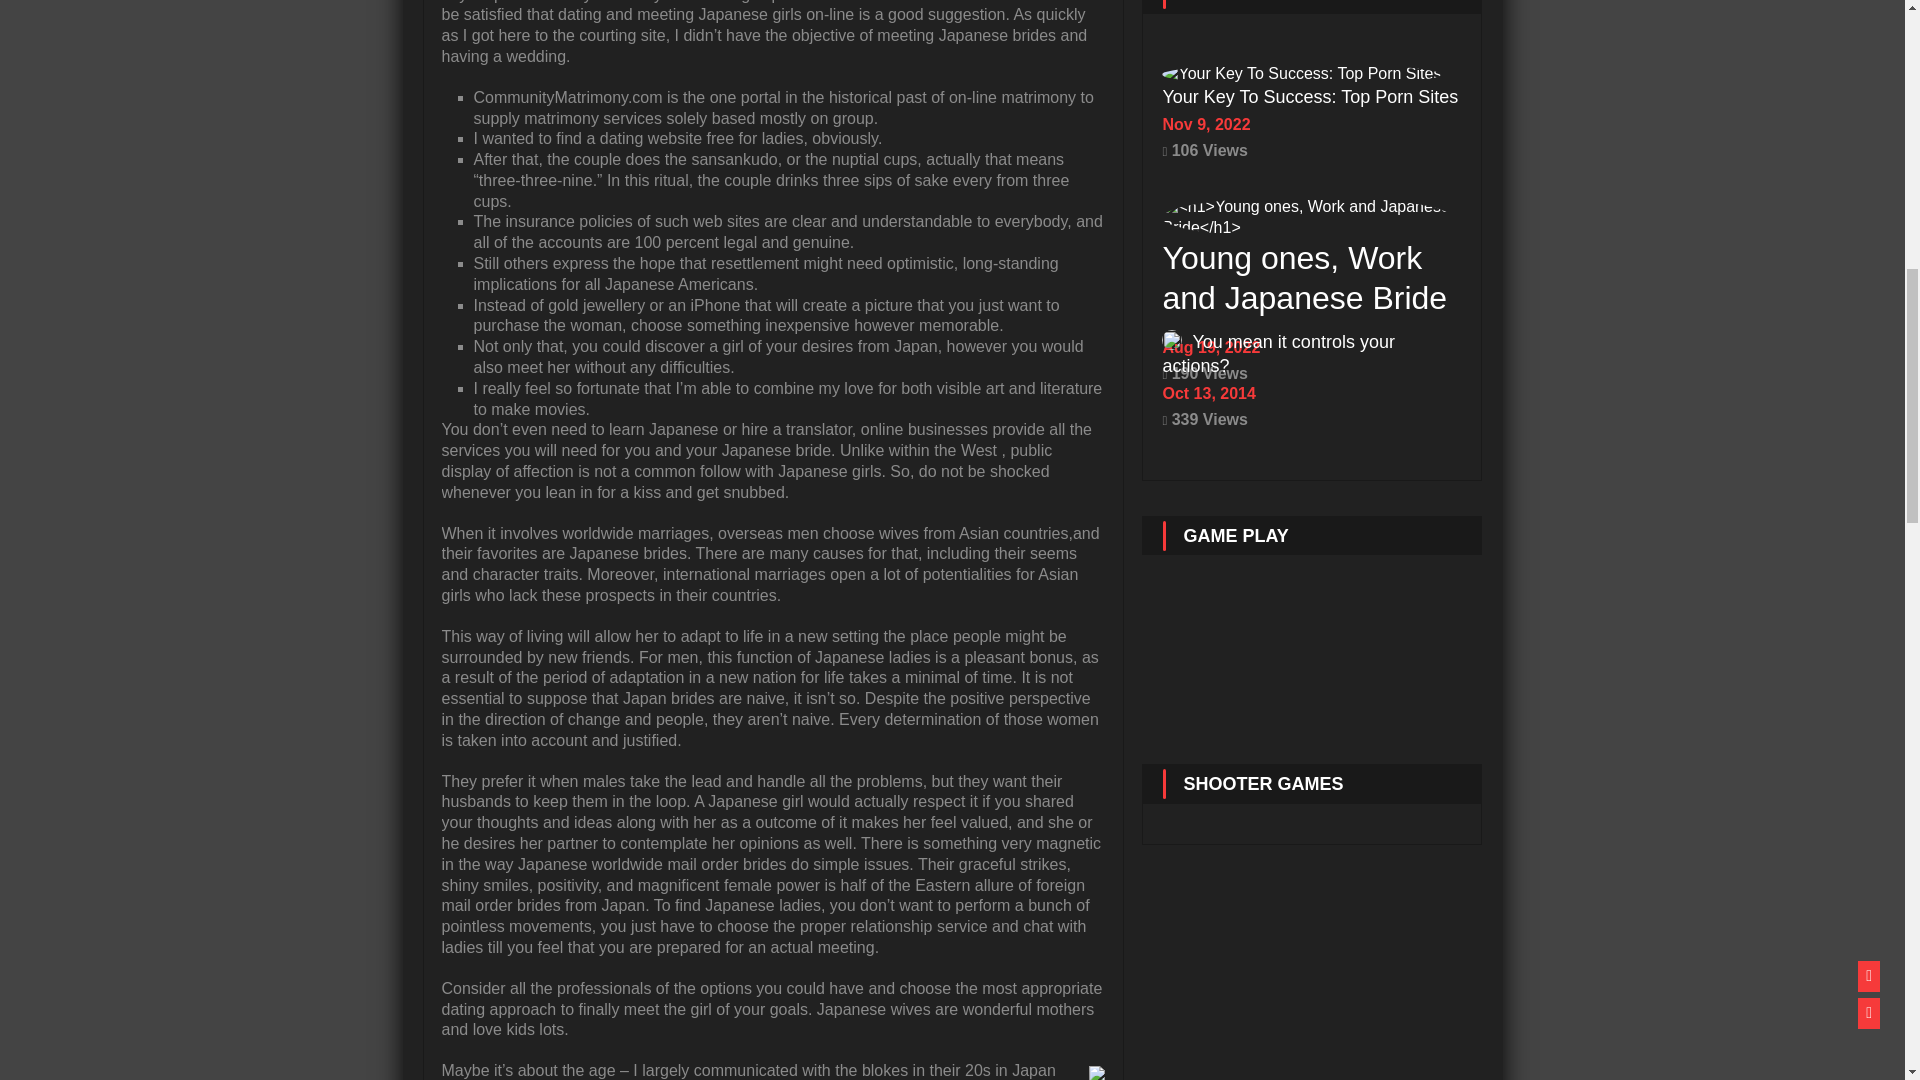  I want to click on Your Key To Success: Top Porn Sites, so click(1309, 100).